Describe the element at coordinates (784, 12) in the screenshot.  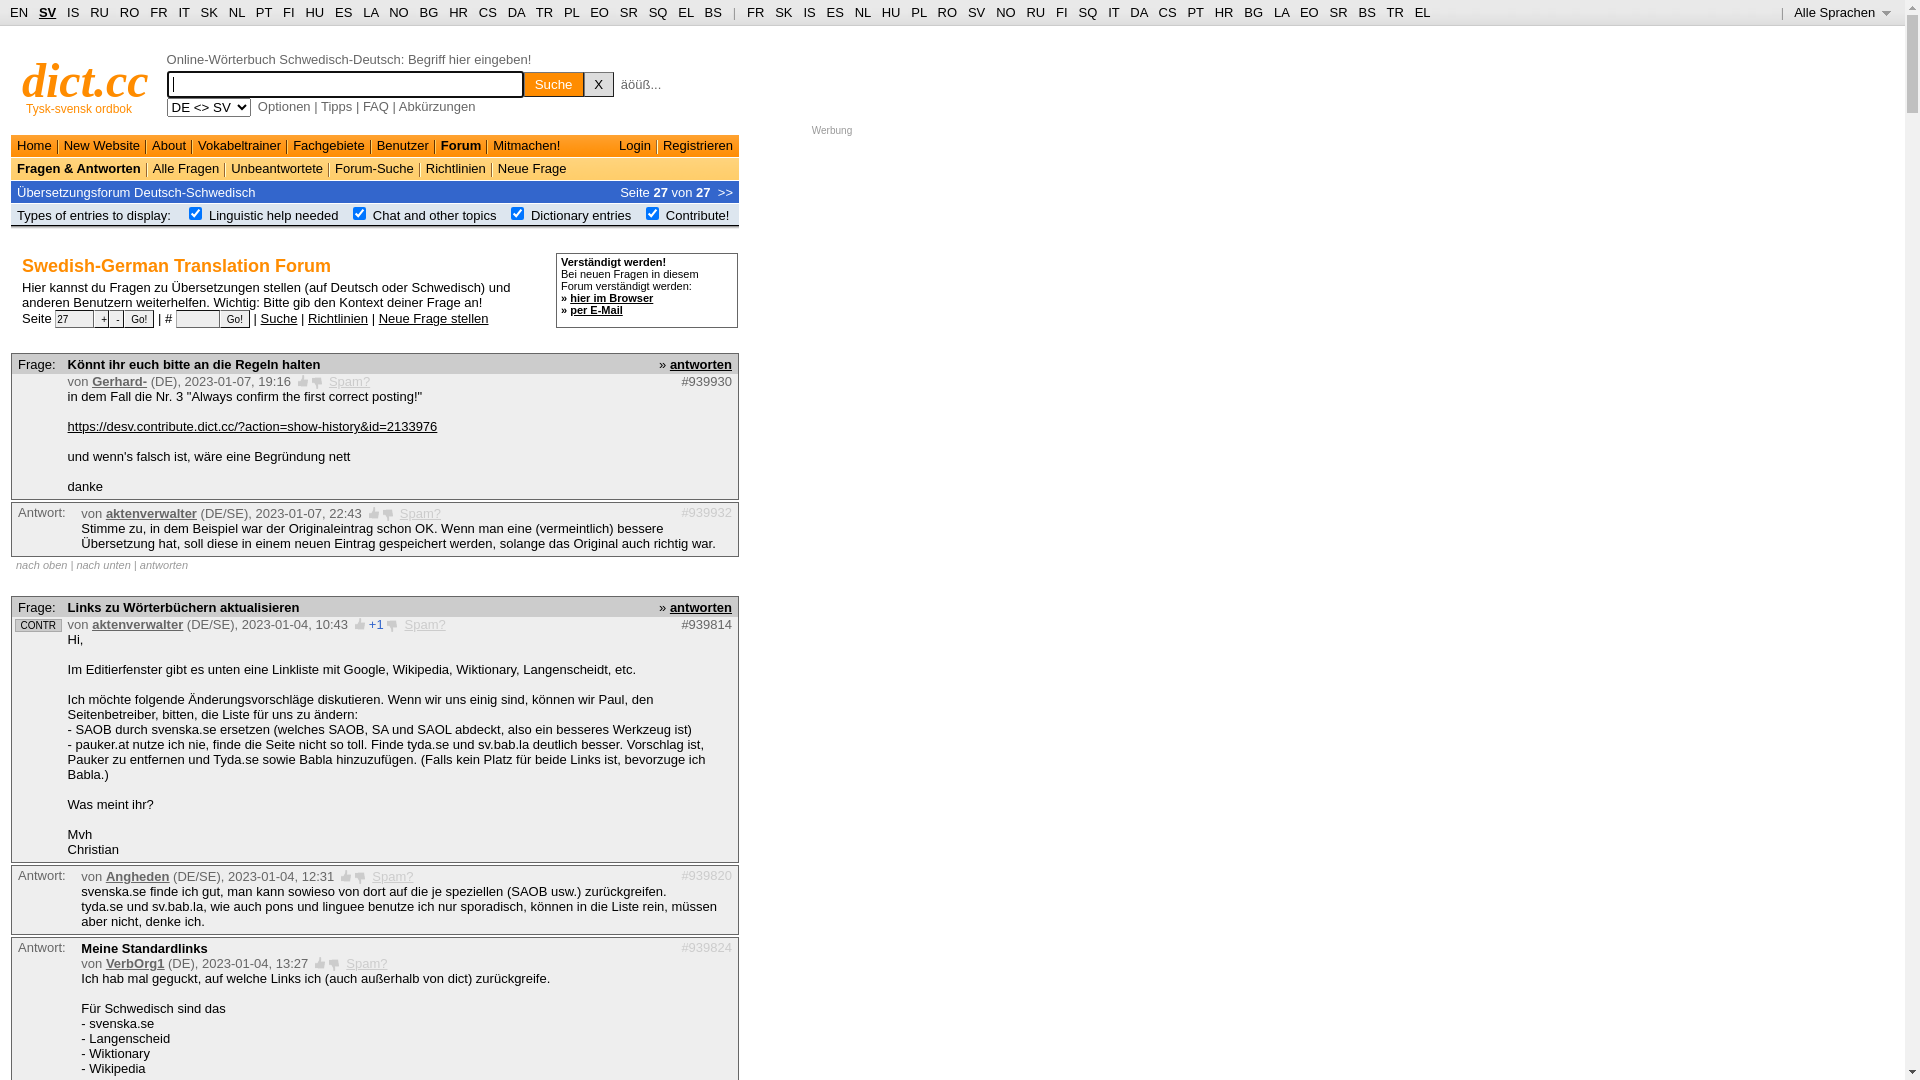
I see `SK` at that location.